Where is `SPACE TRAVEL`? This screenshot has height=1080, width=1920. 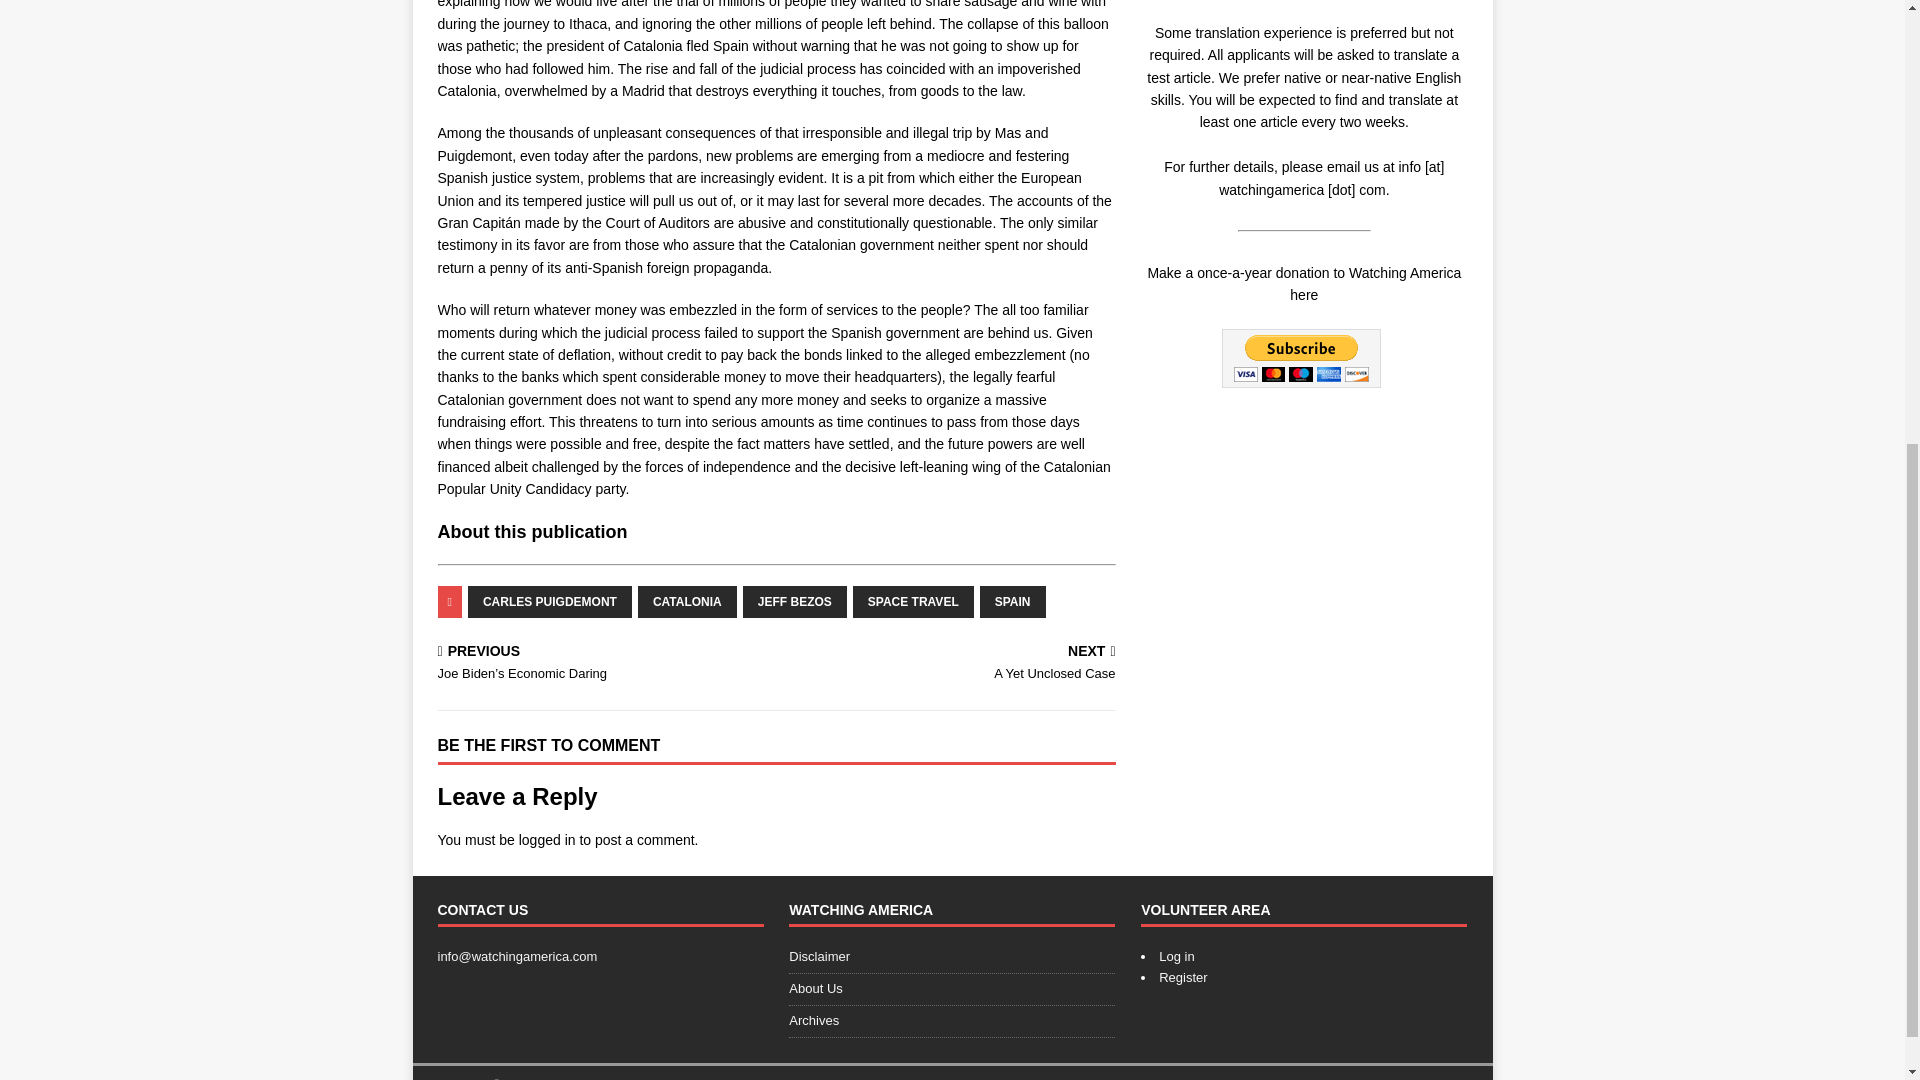 SPACE TRAVEL is located at coordinates (1012, 602).